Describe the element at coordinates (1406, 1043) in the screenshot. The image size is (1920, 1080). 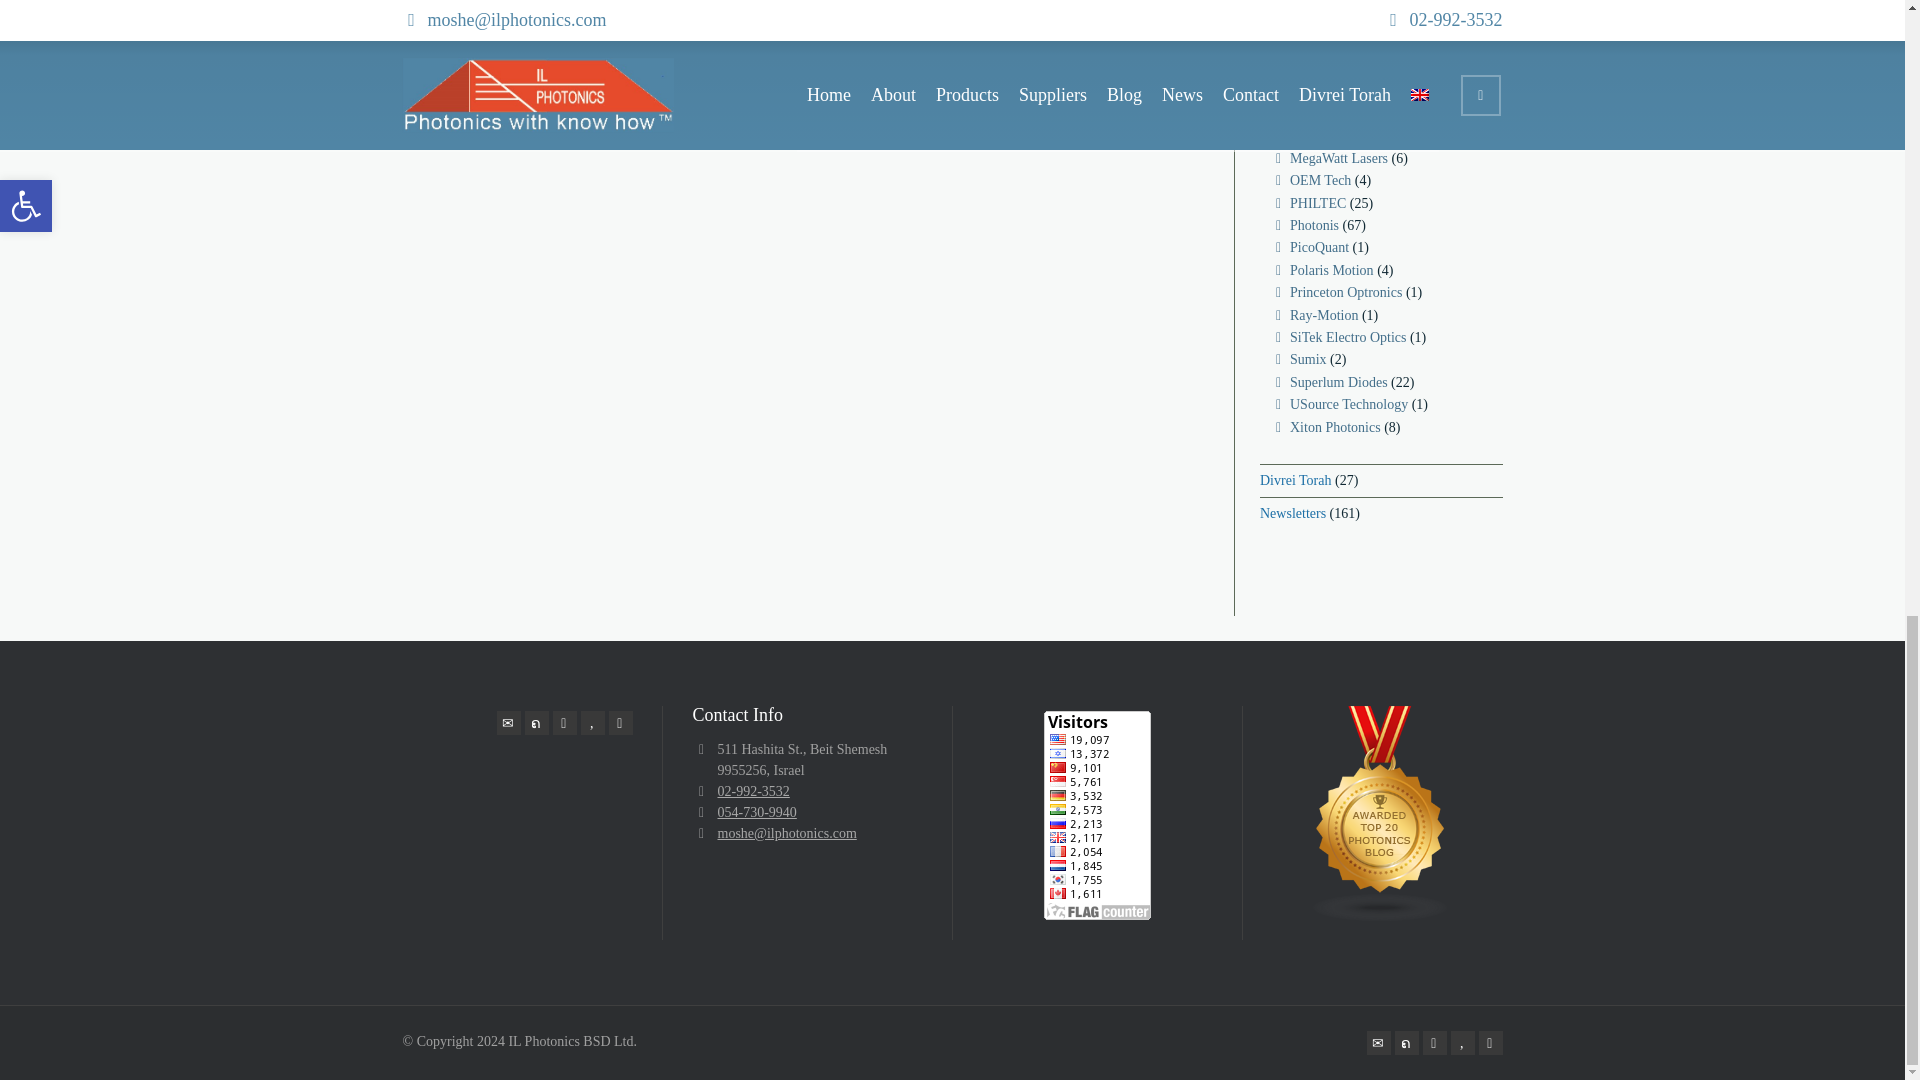
I see `X` at that location.